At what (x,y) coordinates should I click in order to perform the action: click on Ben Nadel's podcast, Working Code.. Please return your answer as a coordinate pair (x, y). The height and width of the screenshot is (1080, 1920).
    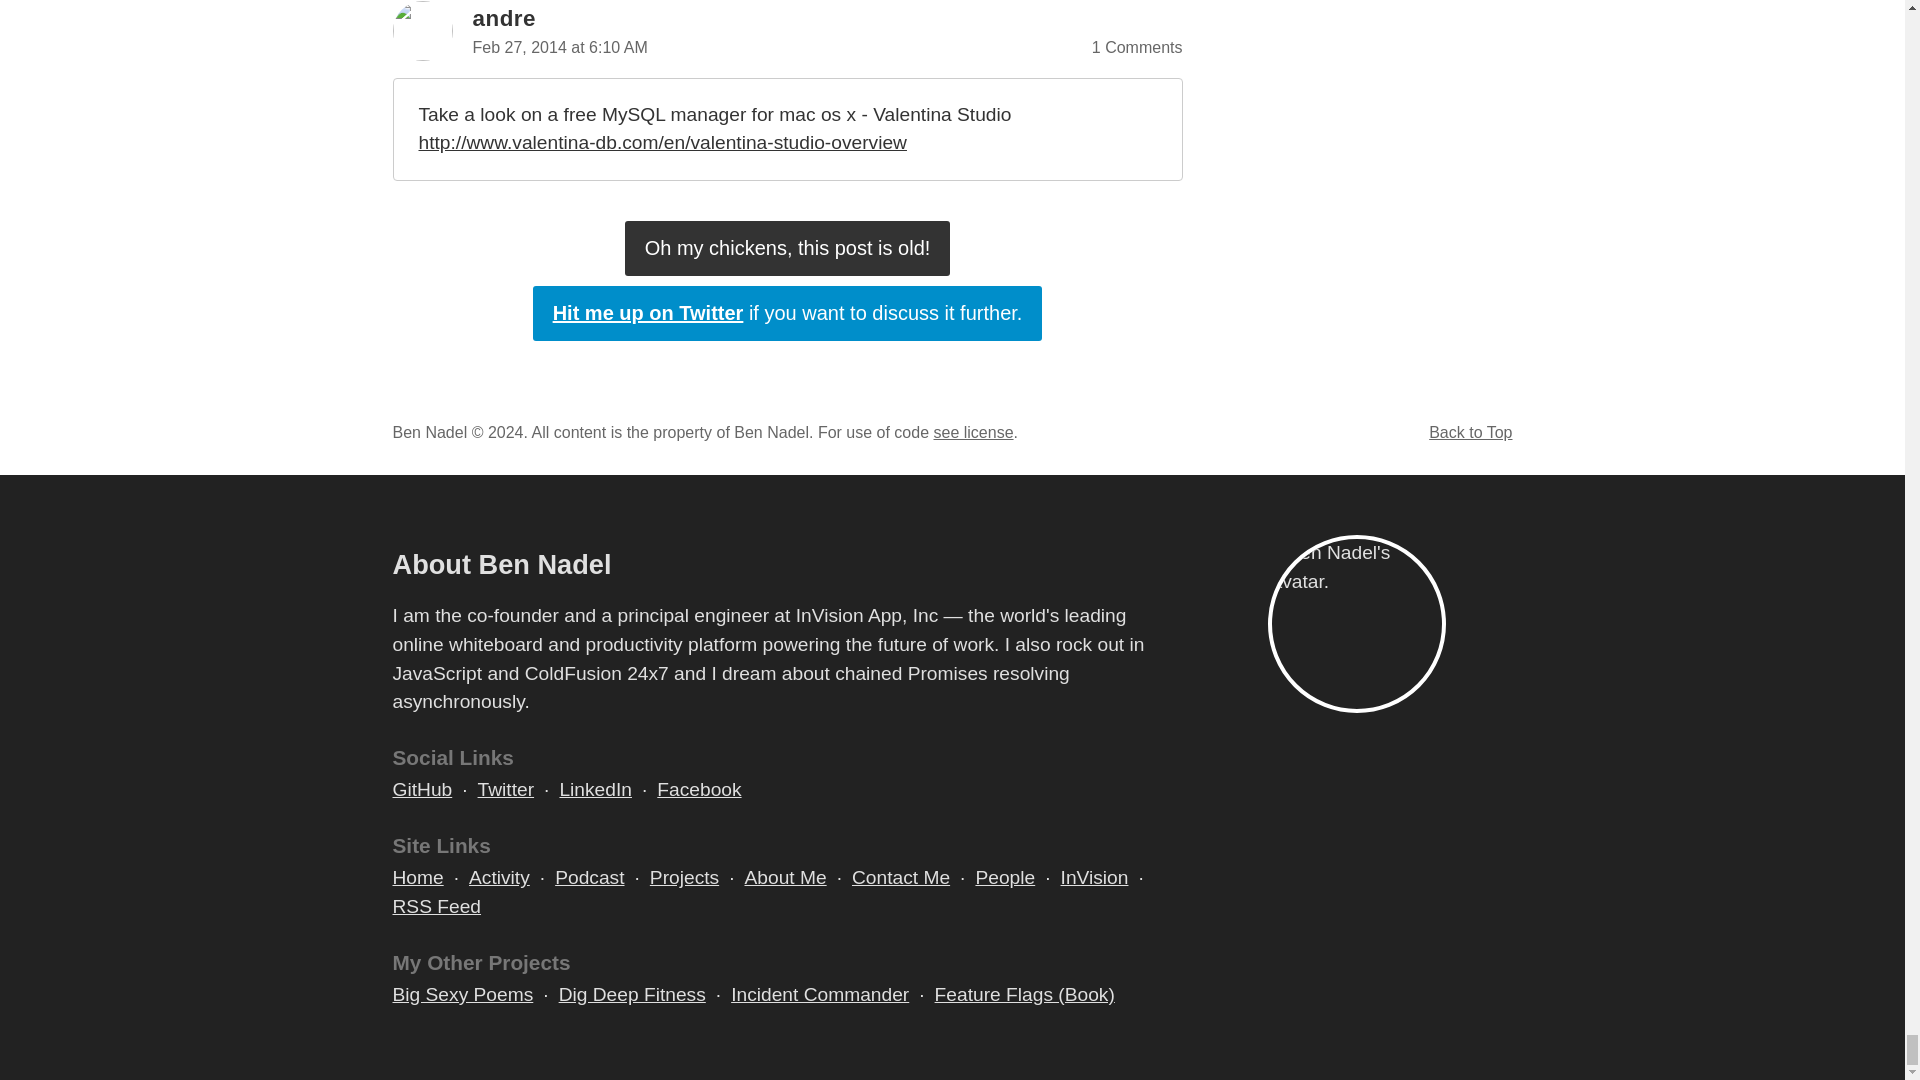
    Looking at the image, I should click on (589, 878).